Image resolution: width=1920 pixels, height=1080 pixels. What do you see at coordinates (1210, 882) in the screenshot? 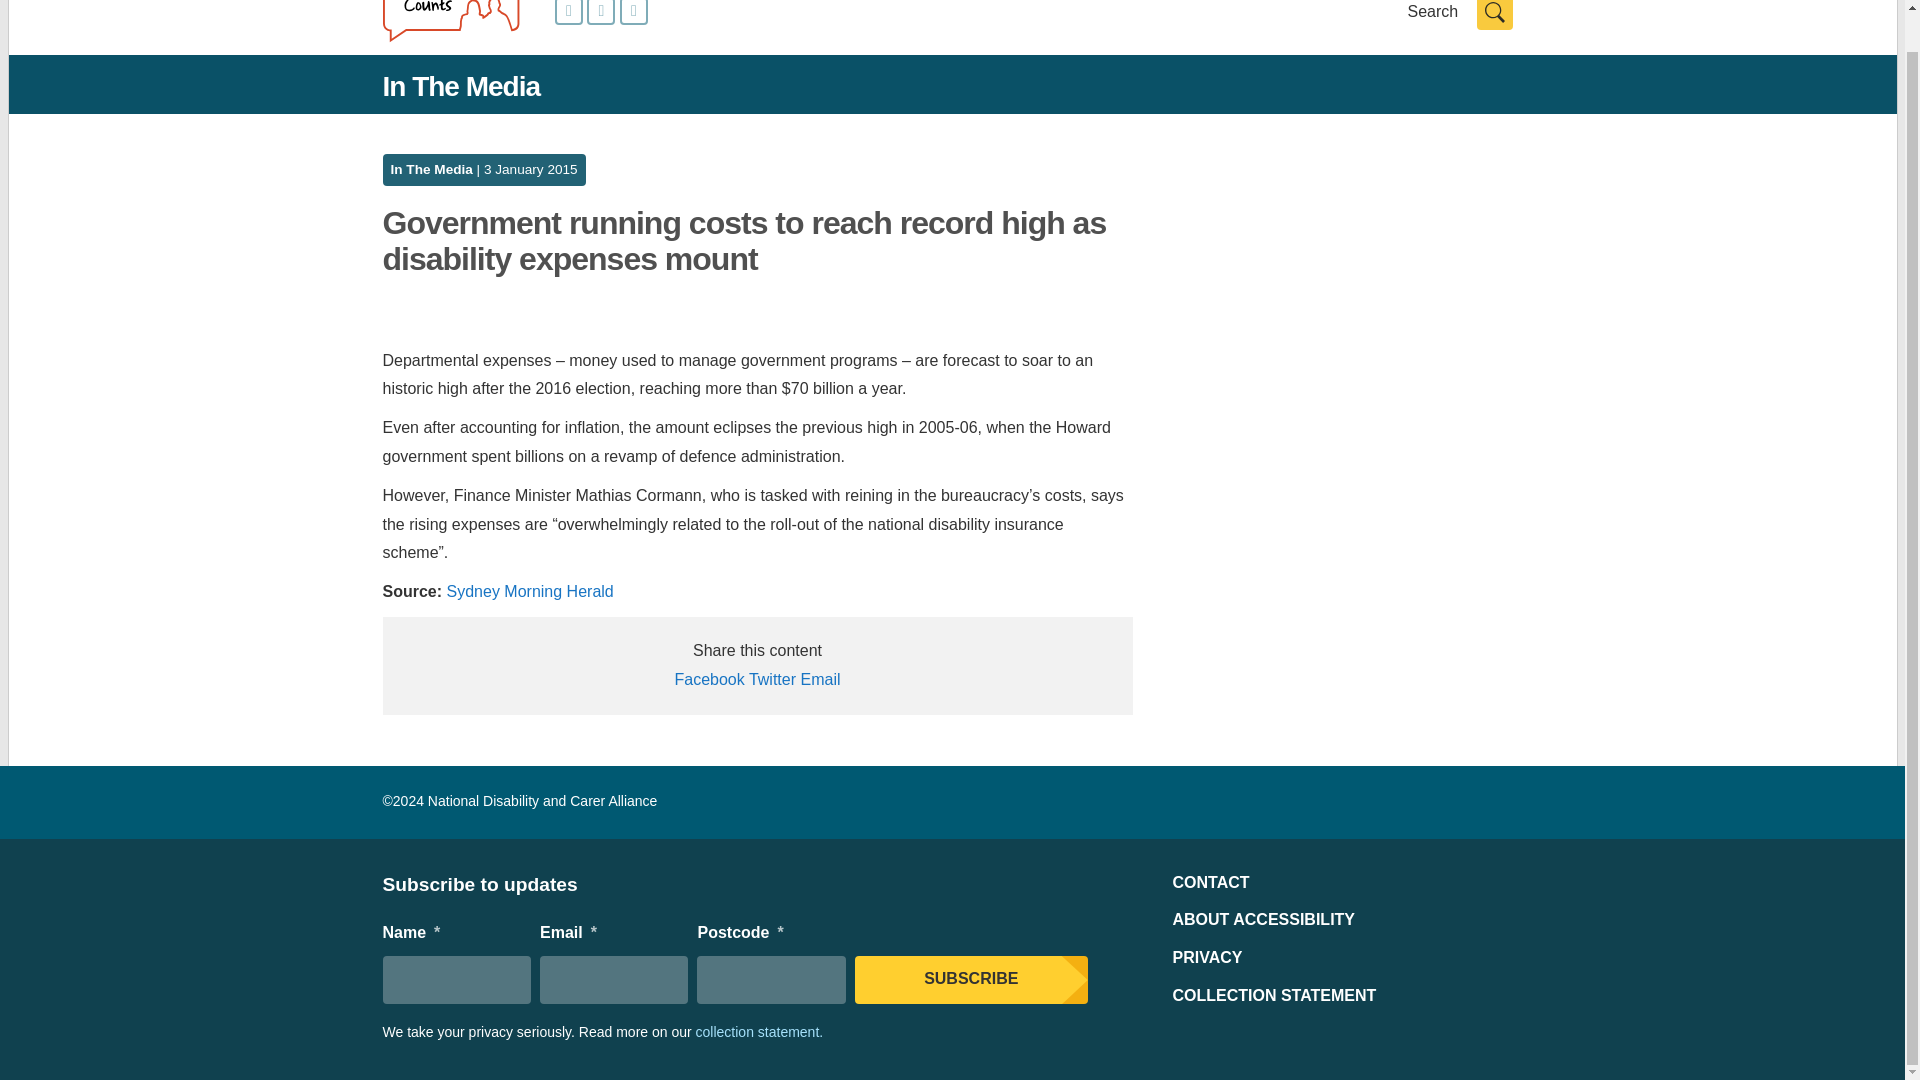
I see `CONTACT` at bounding box center [1210, 882].